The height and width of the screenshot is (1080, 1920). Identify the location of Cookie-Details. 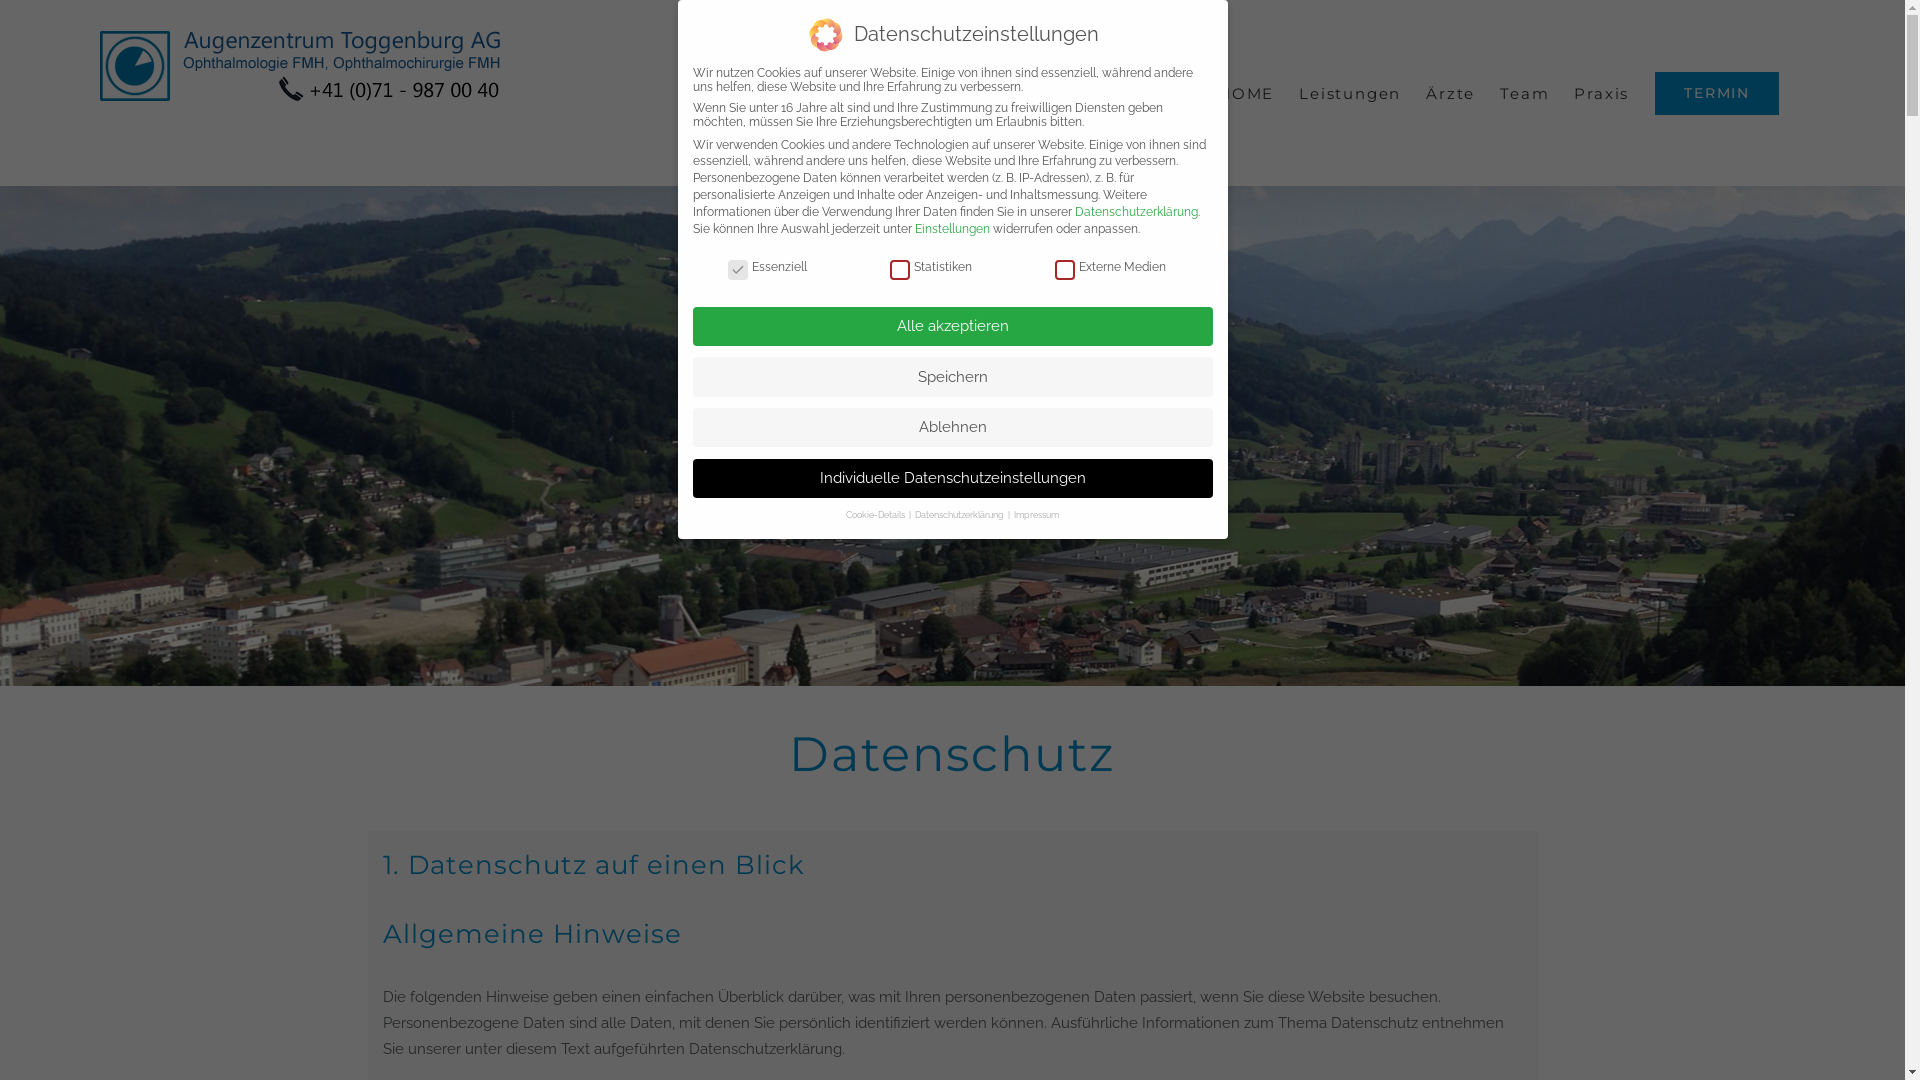
(876, 515).